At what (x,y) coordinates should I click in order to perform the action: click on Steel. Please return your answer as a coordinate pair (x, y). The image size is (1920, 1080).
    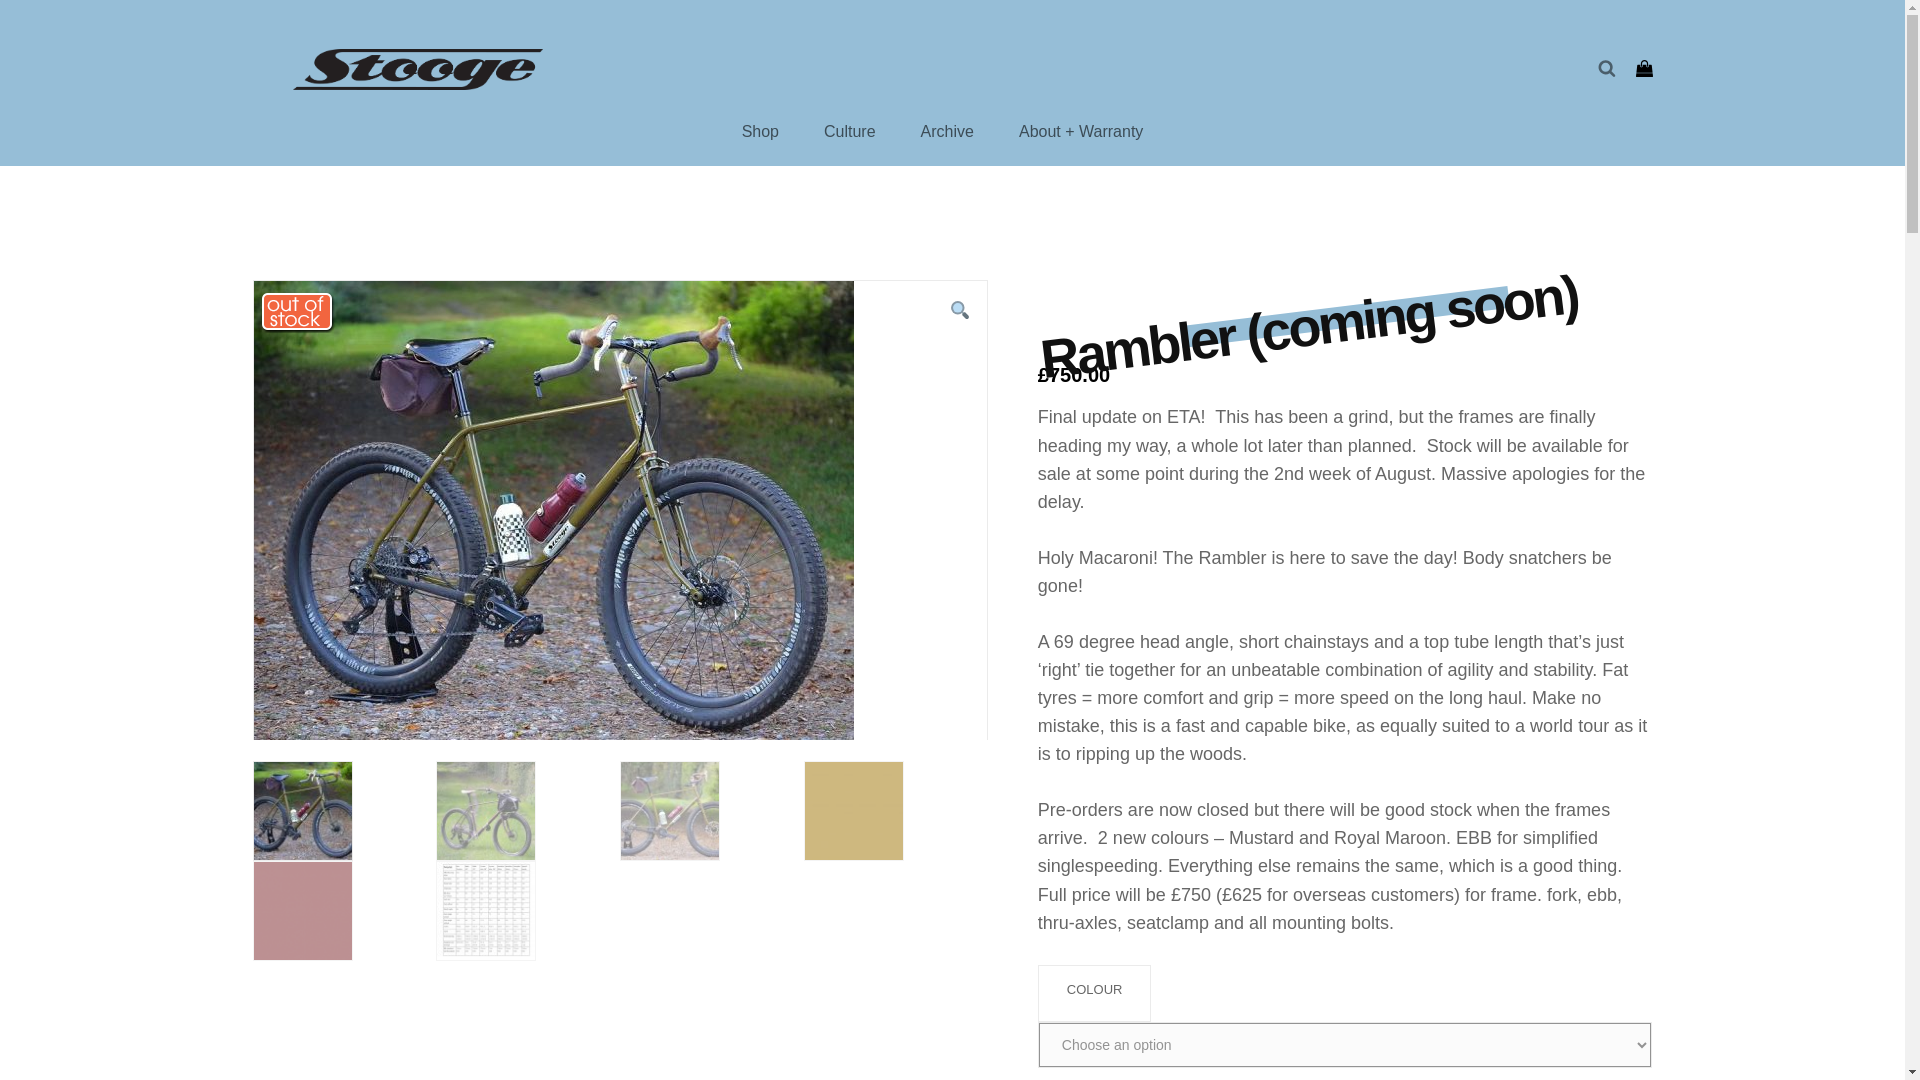
    Looking at the image, I should click on (376, 246).